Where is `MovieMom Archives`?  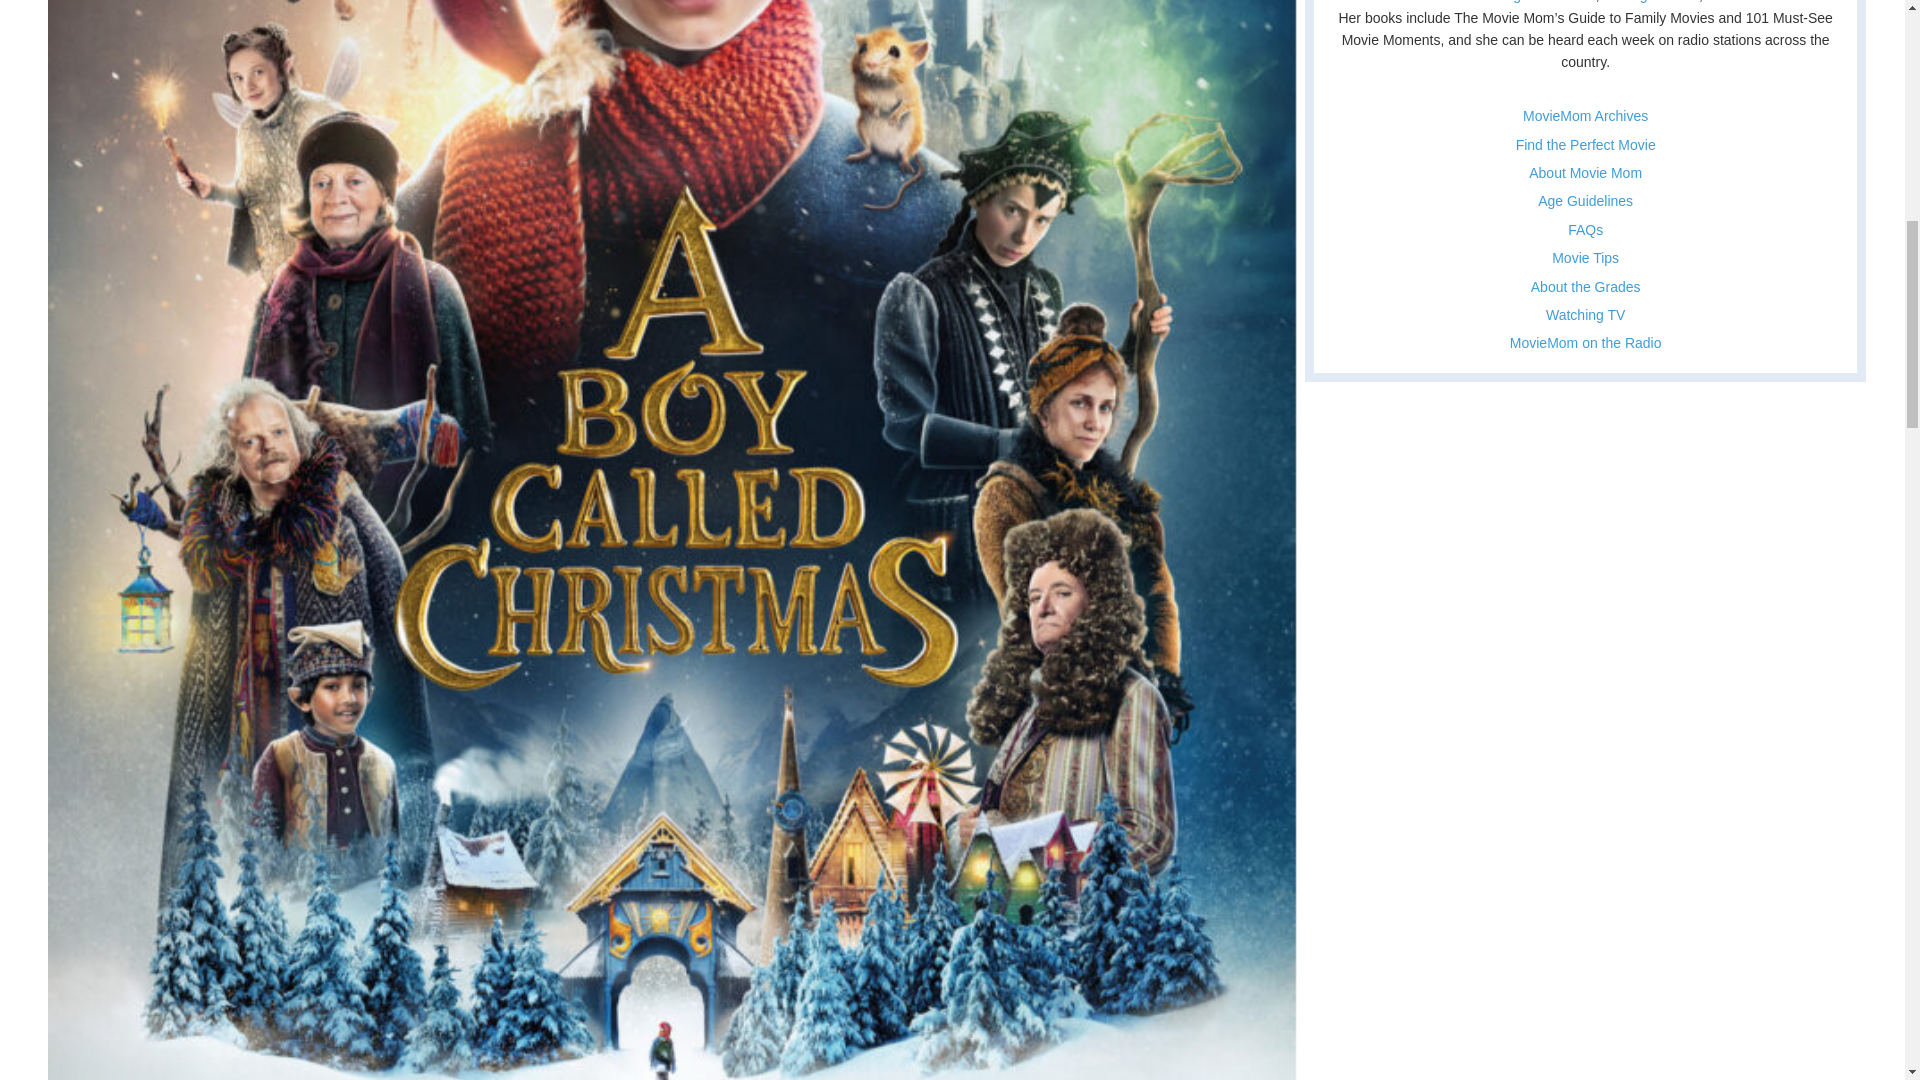 MovieMom Archives is located at coordinates (1584, 116).